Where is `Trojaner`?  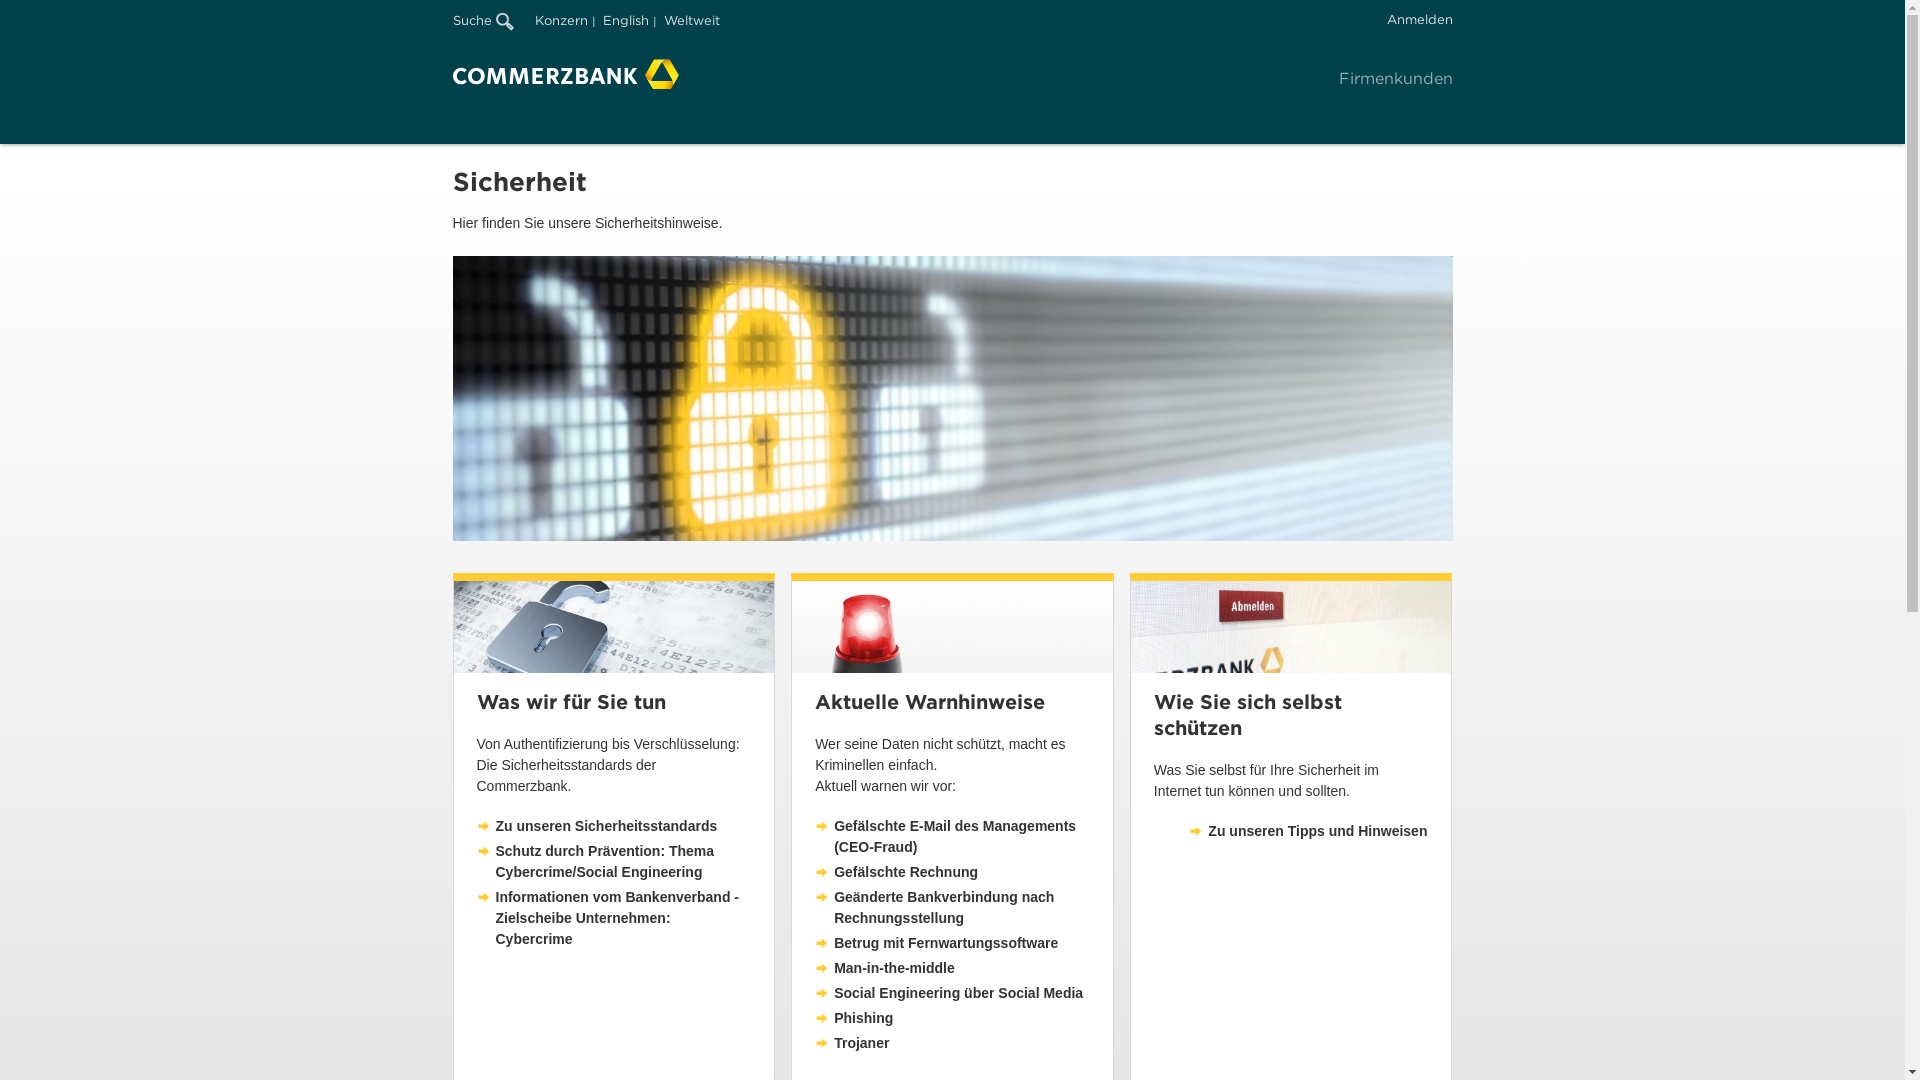 Trojaner is located at coordinates (852, 1044).